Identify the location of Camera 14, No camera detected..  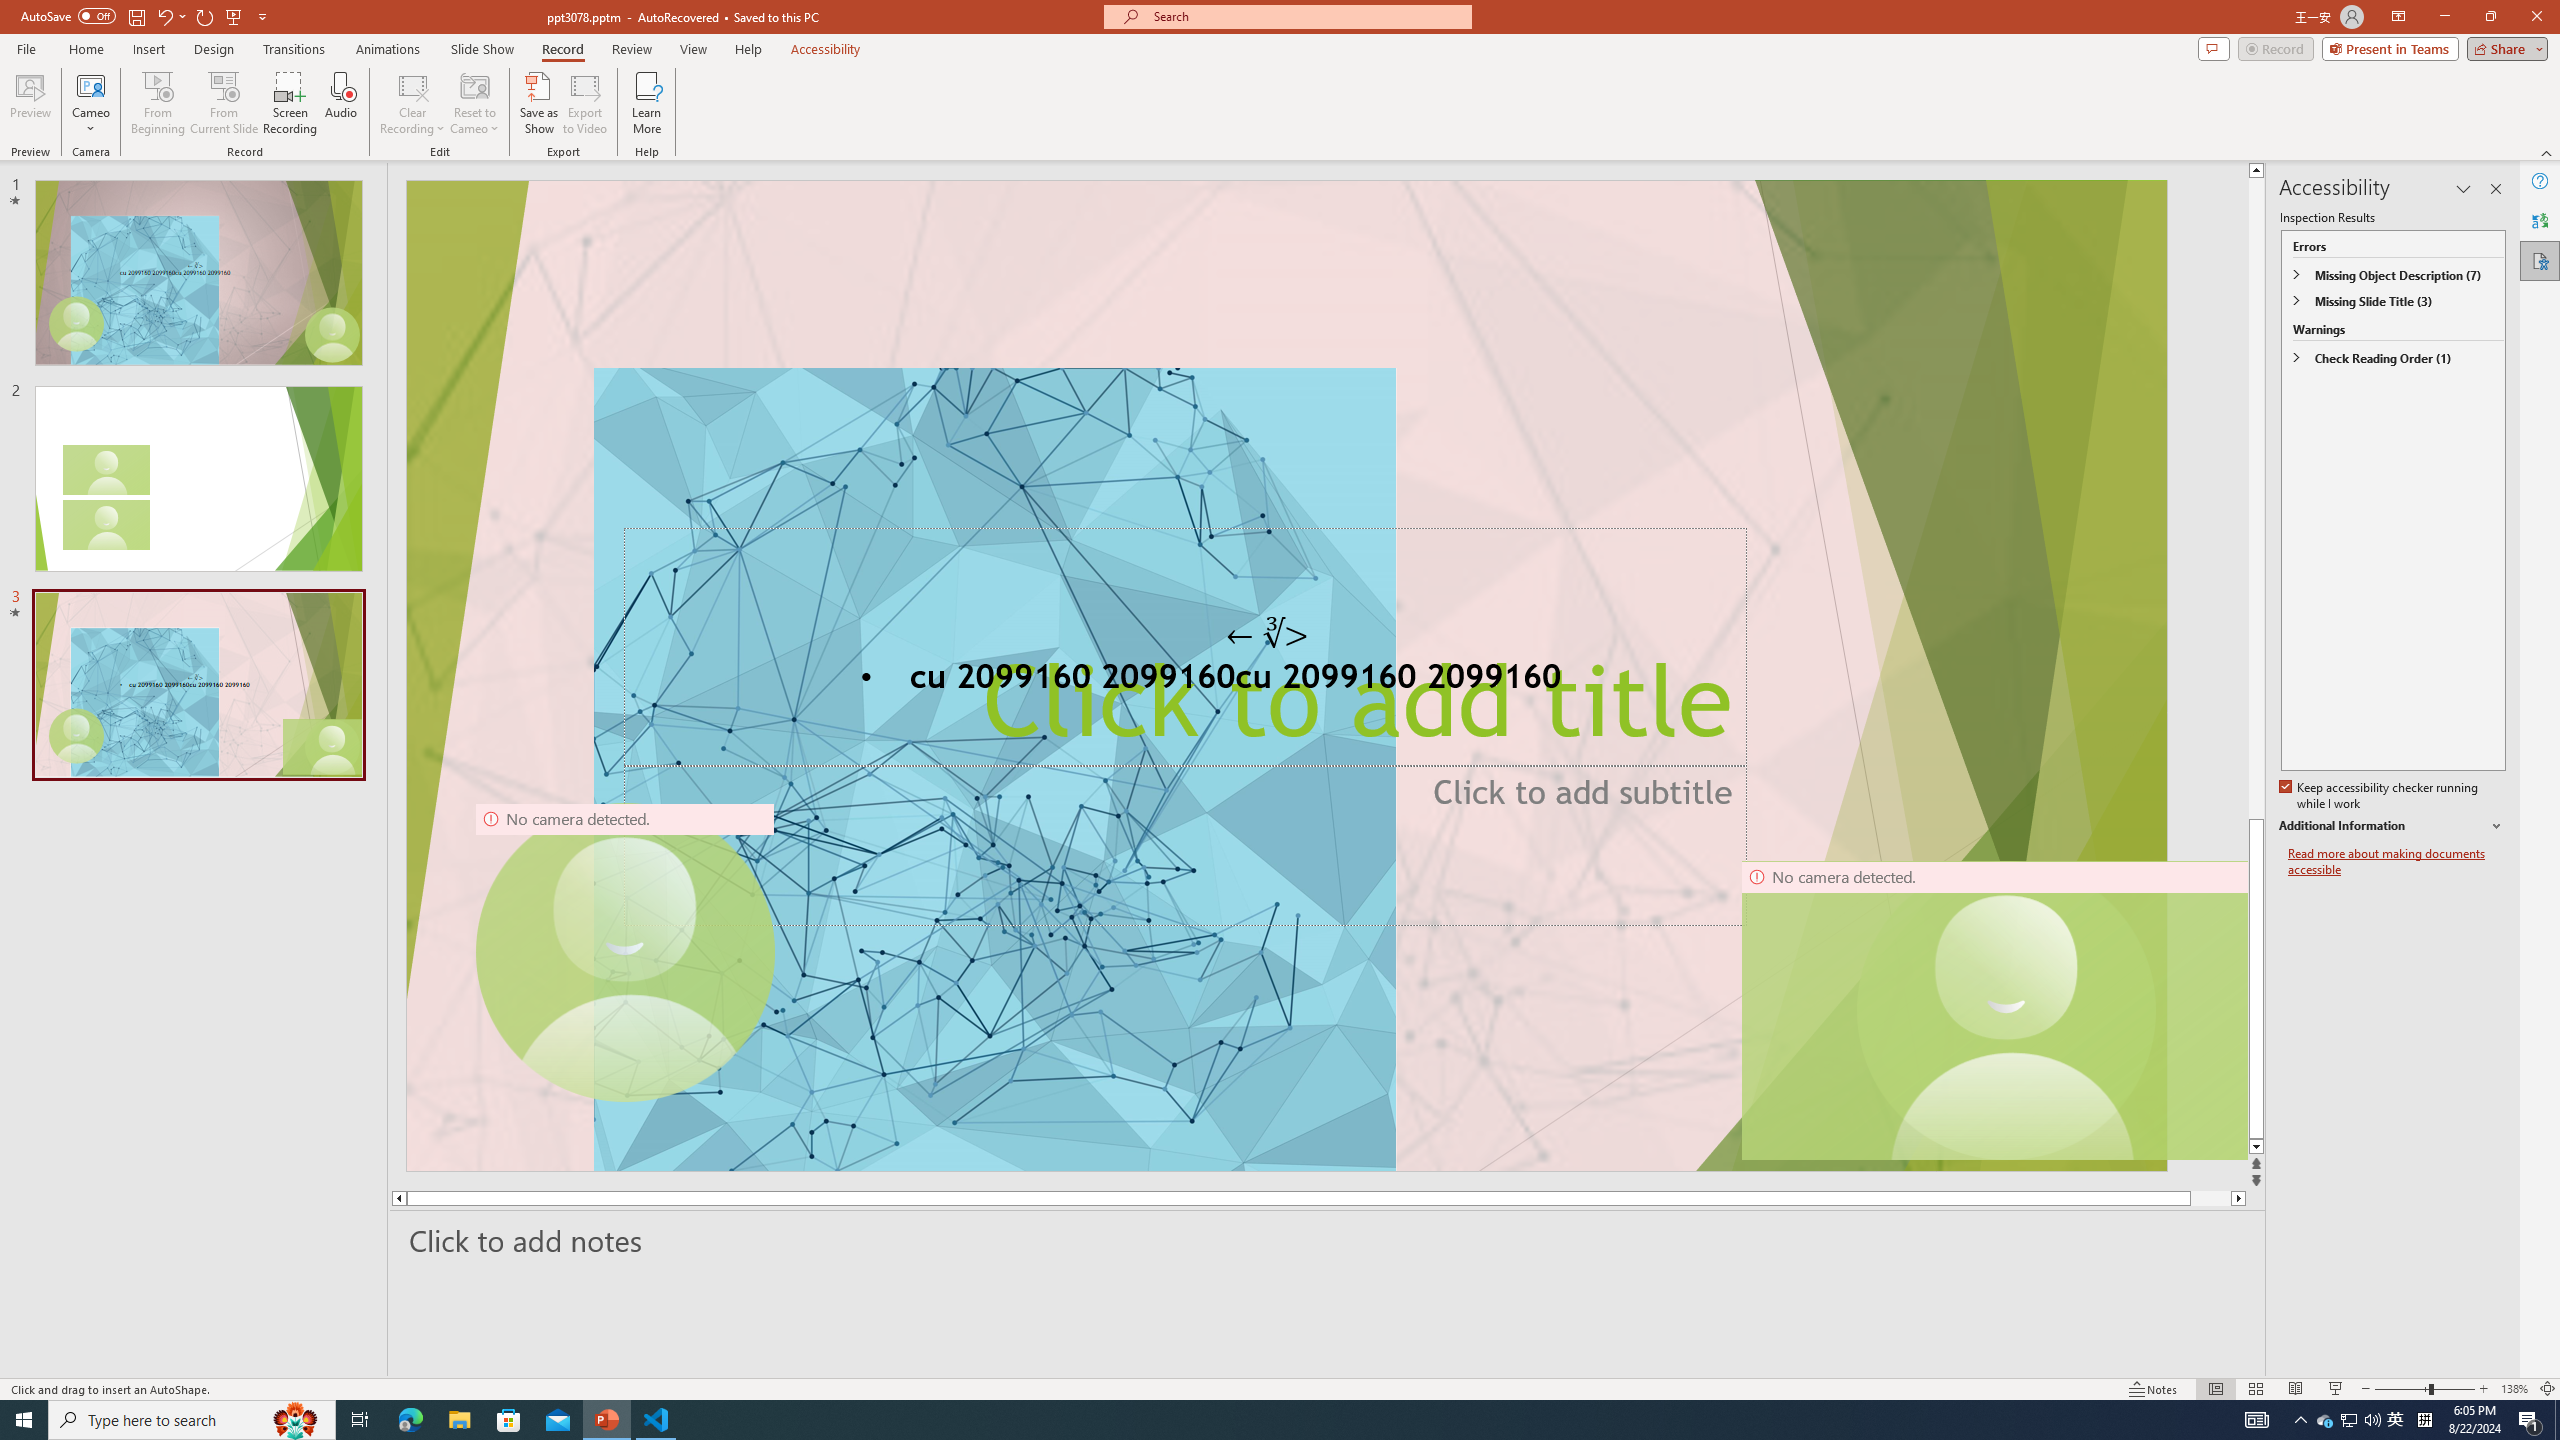
(1994, 1010).